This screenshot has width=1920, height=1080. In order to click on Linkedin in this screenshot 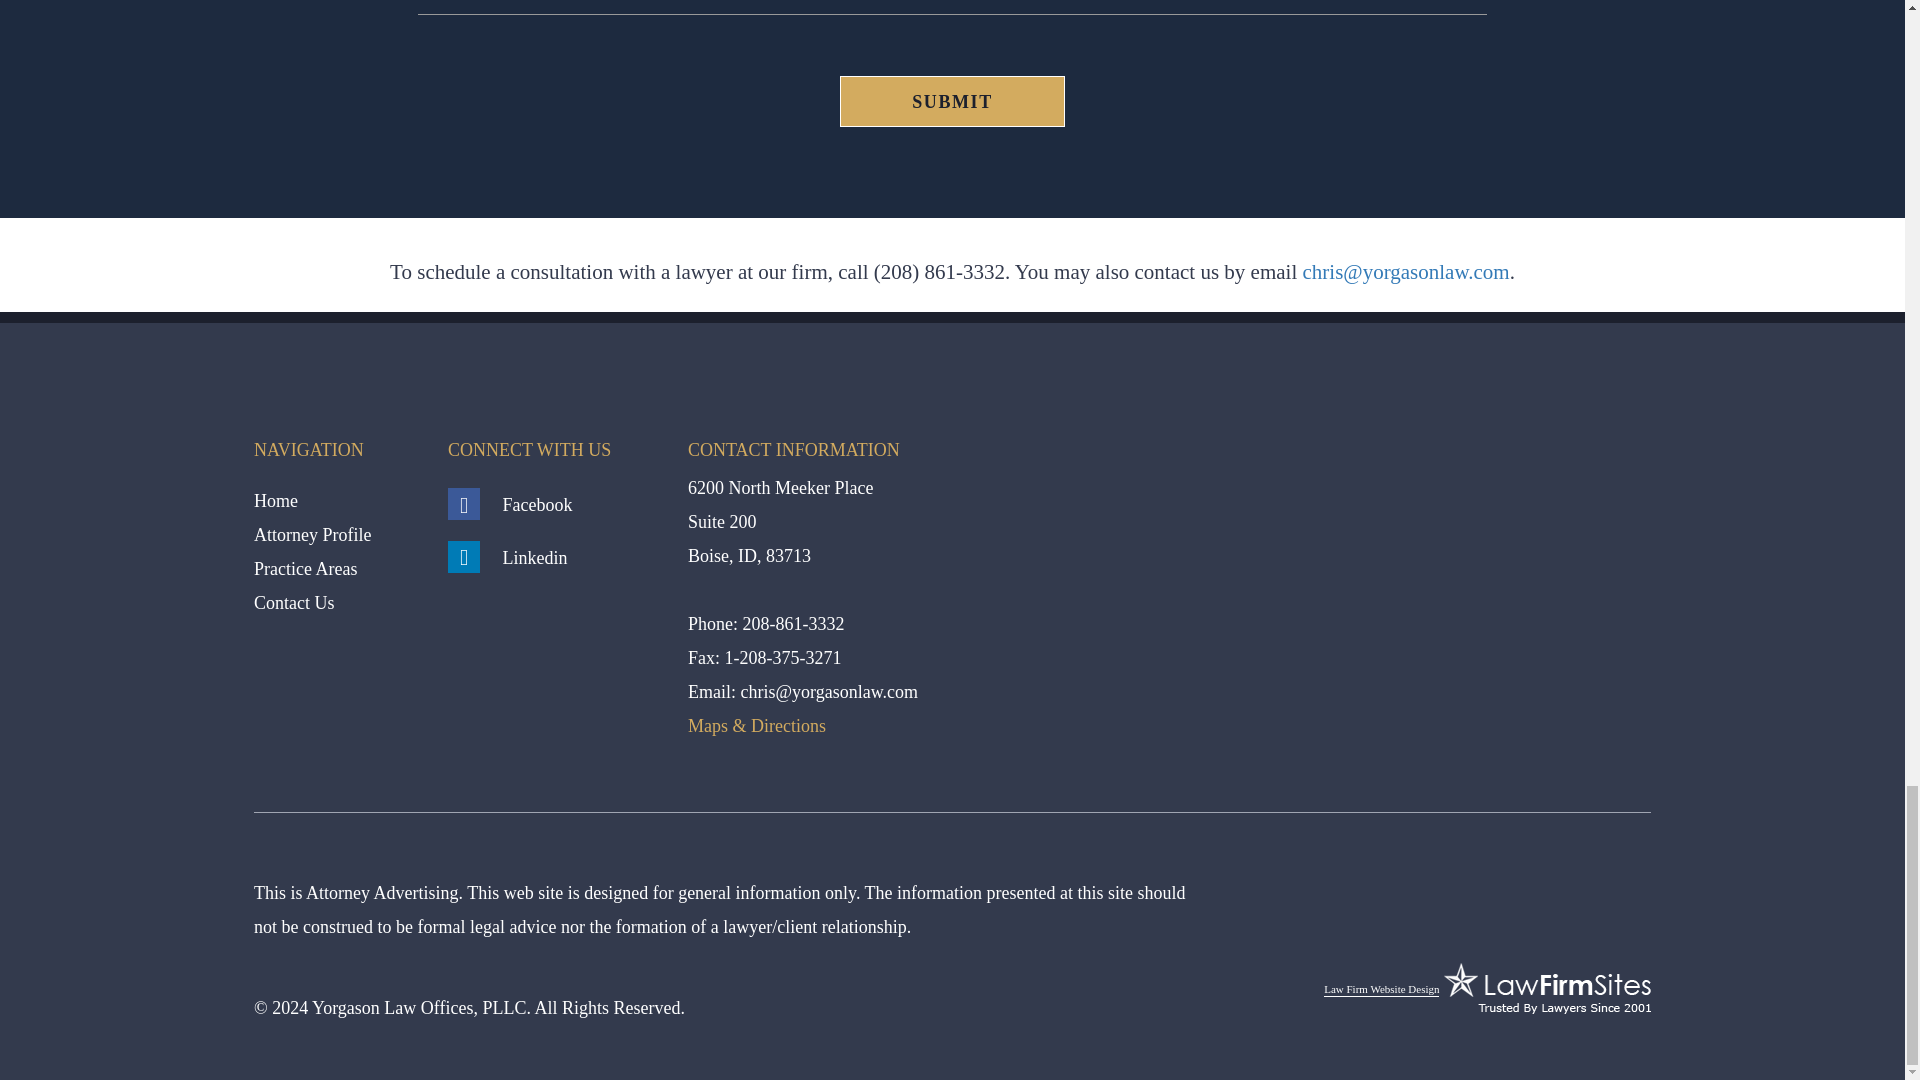, I will do `click(508, 558)`.